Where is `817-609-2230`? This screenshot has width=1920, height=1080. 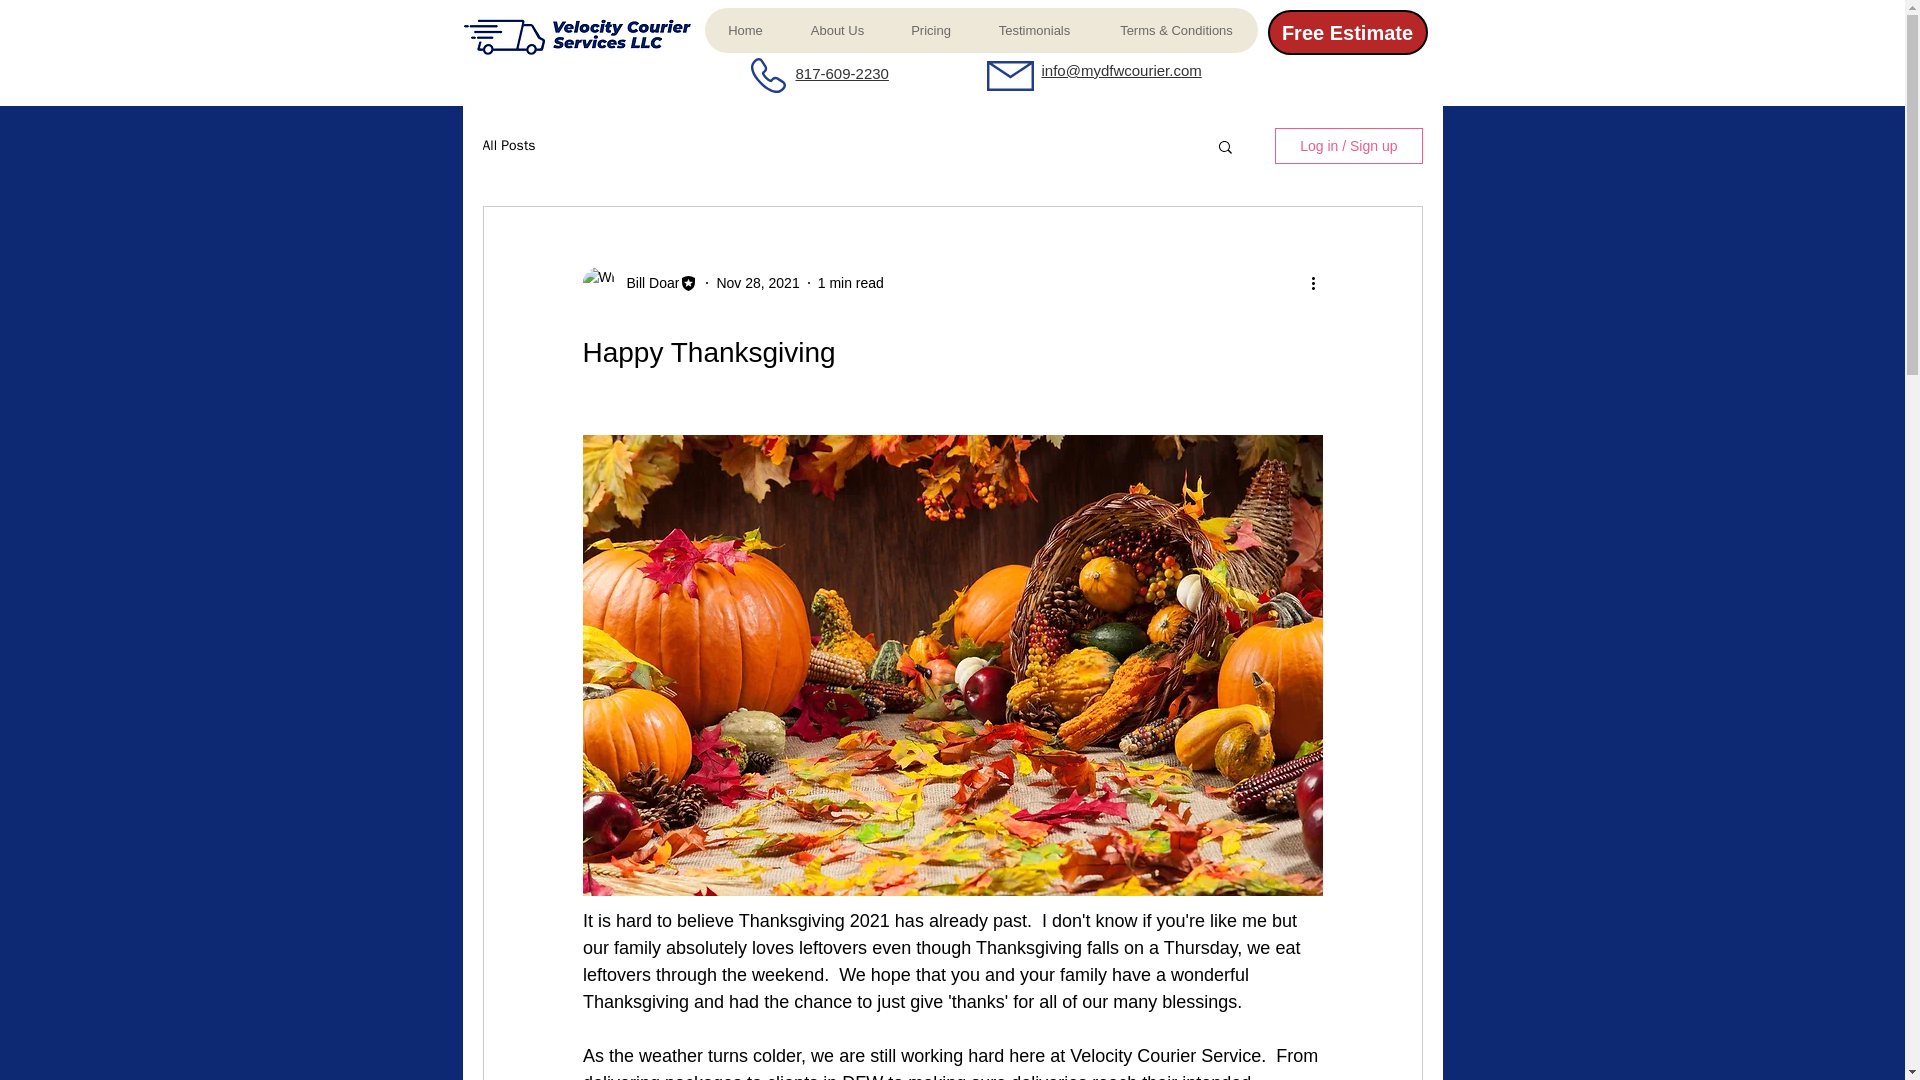
817-609-2230 is located at coordinates (842, 73).